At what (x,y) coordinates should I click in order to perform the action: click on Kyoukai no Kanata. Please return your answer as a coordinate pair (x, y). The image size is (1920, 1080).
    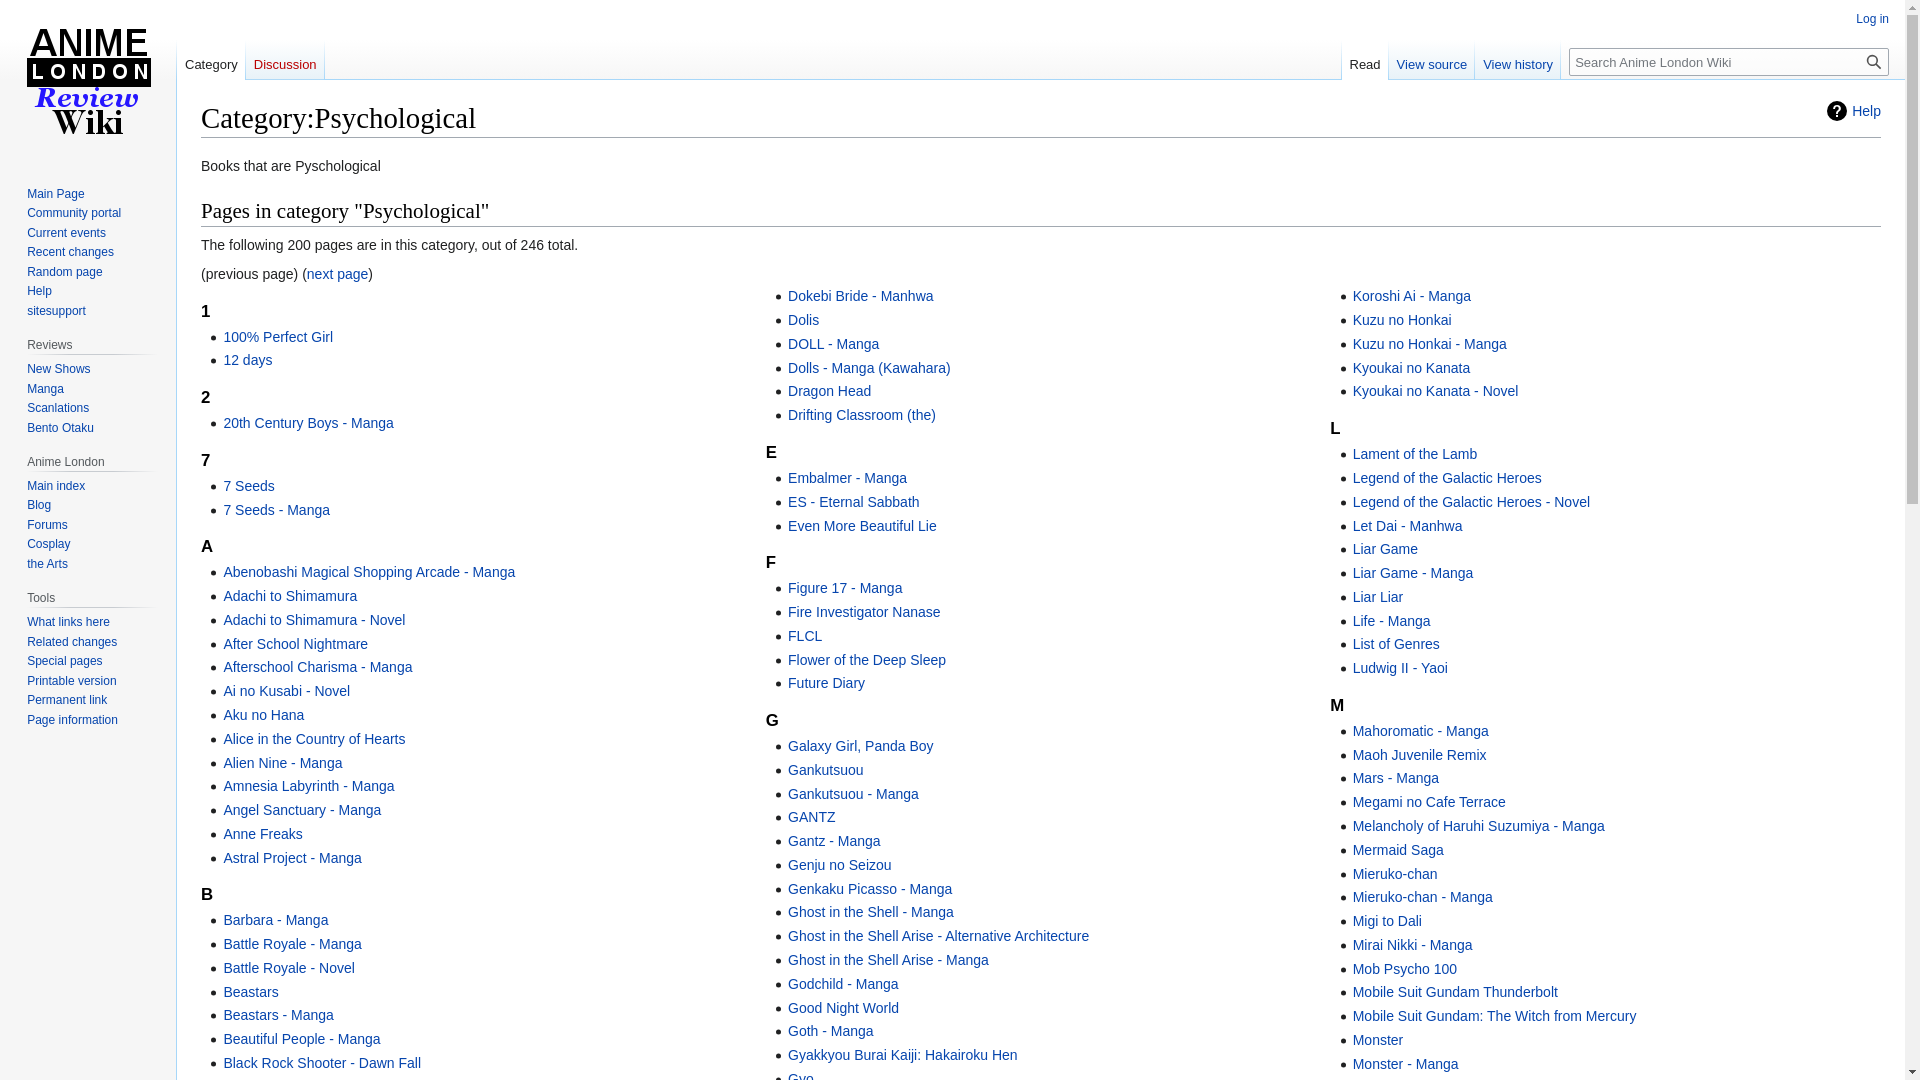
    Looking at the image, I should click on (1412, 368).